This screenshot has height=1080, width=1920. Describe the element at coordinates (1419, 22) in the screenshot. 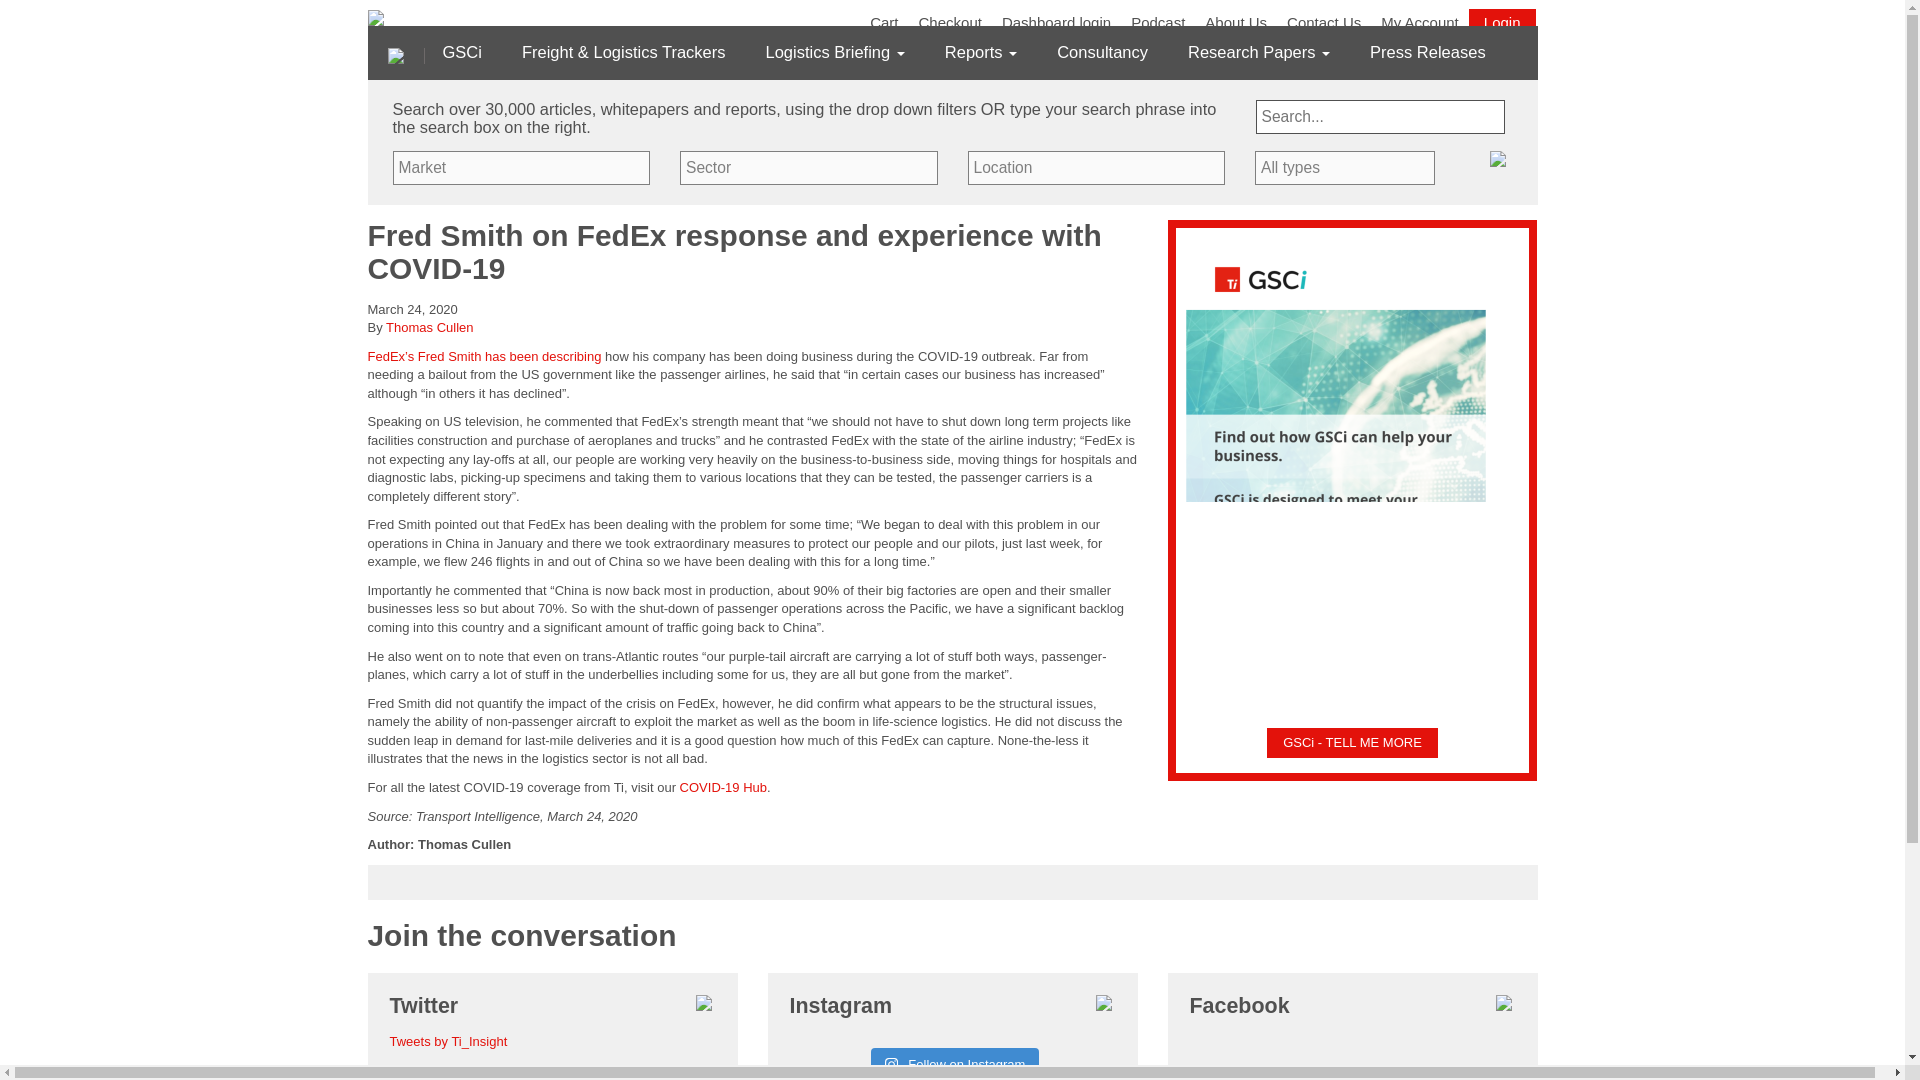

I see `My Account` at that location.